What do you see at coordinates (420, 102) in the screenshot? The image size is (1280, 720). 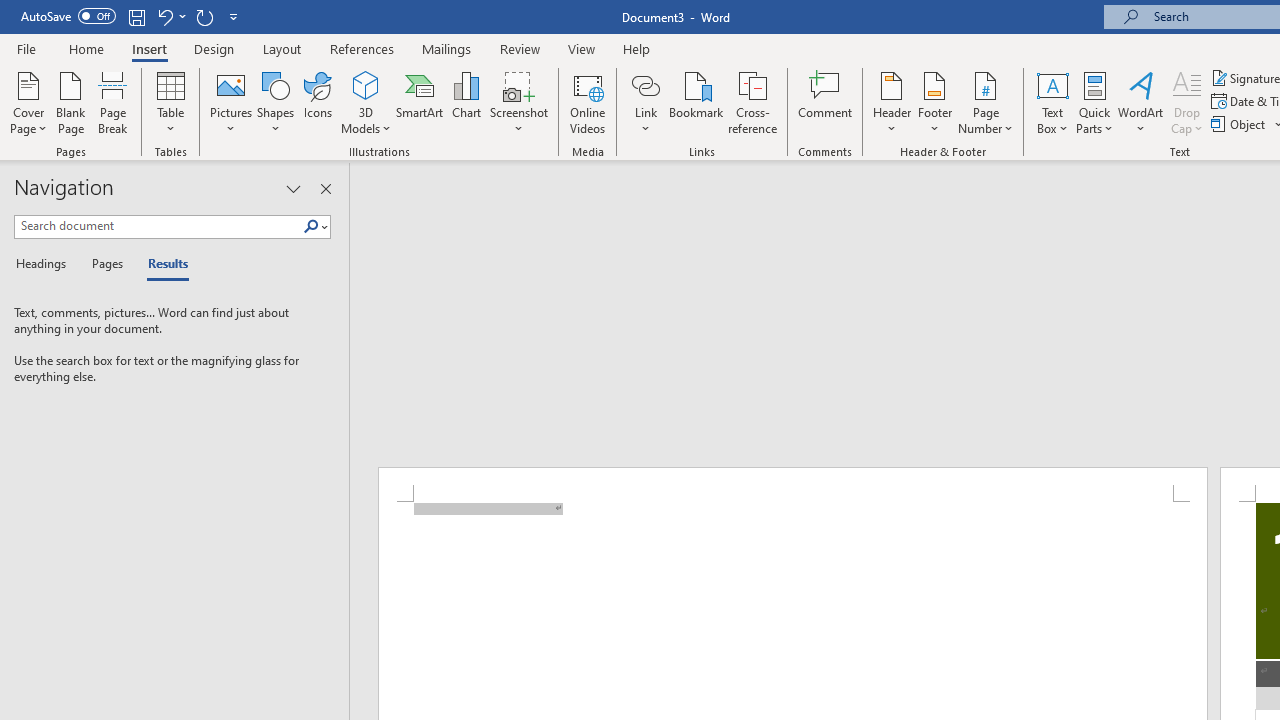 I see `SmartArt...` at bounding box center [420, 102].